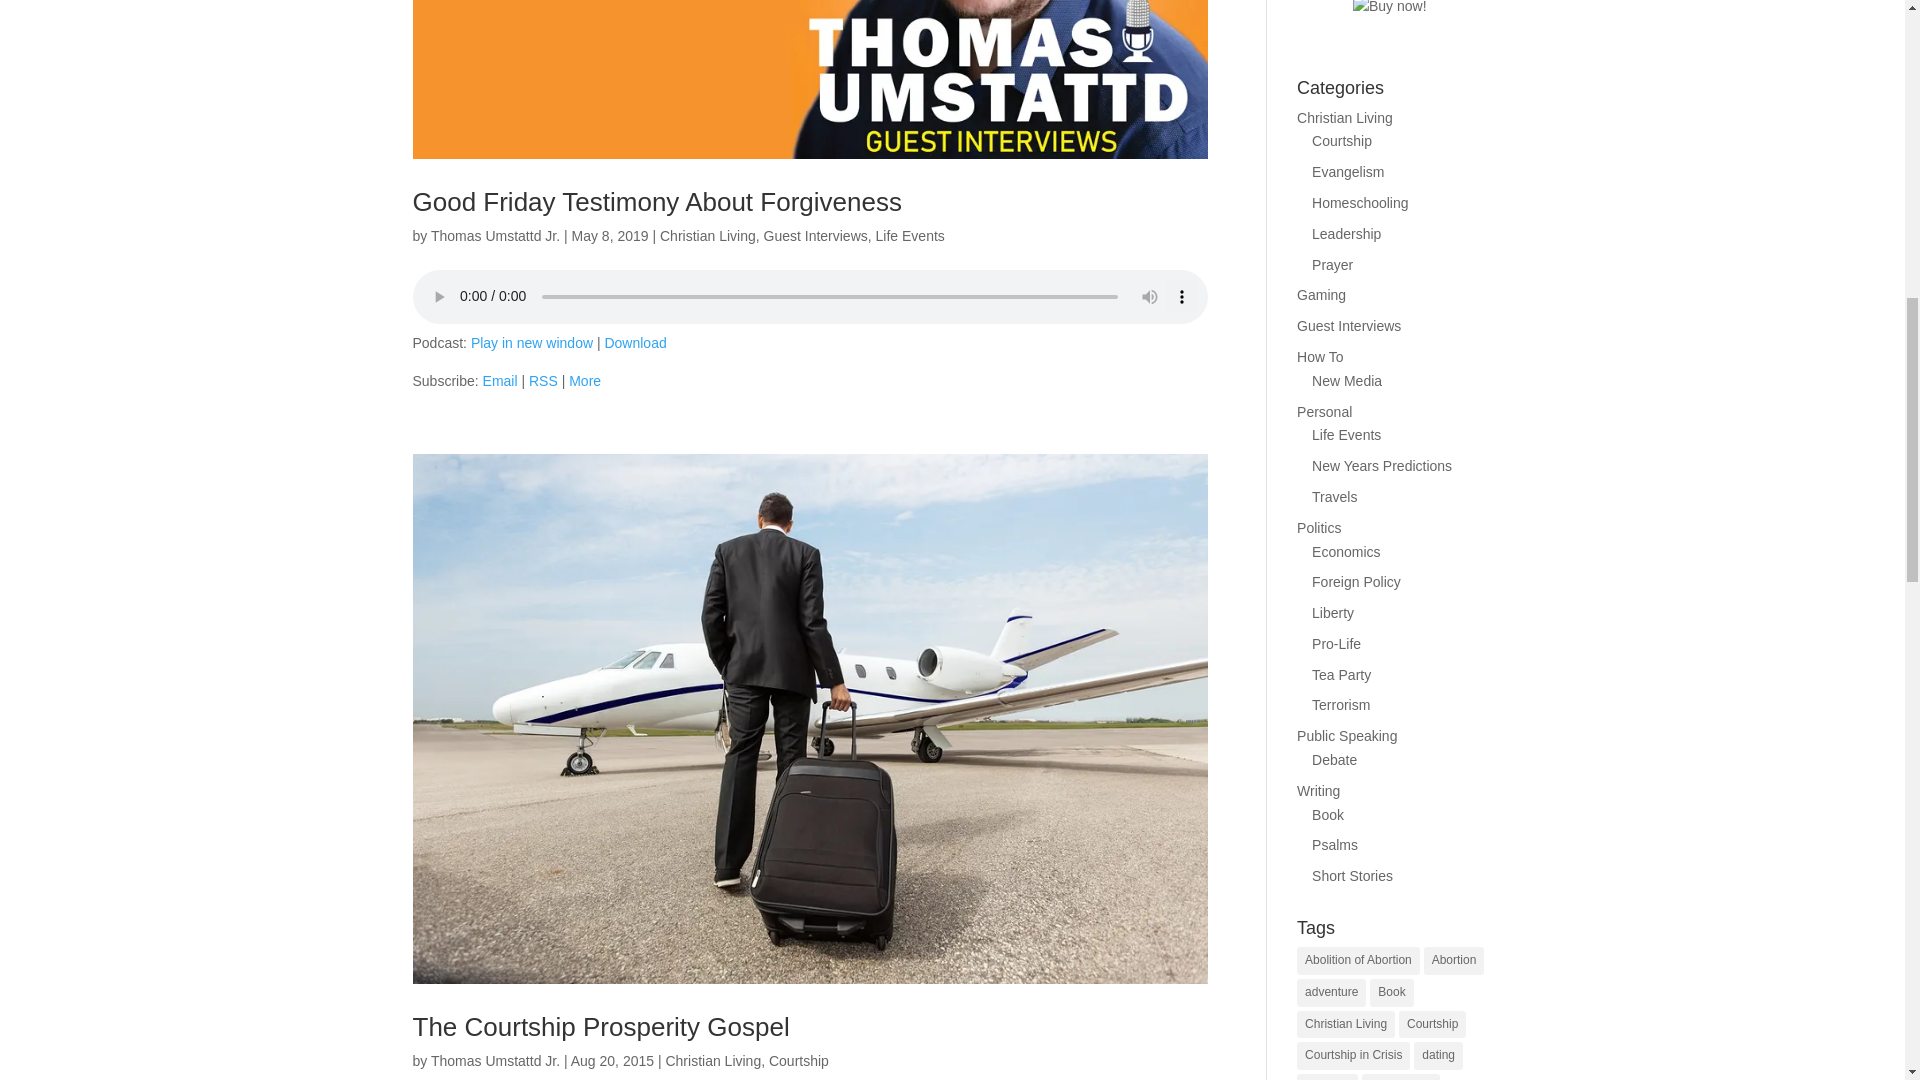 The width and height of the screenshot is (1920, 1080). Describe the element at coordinates (712, 1061) in the screenshot. I see `Christian Living` at that location.